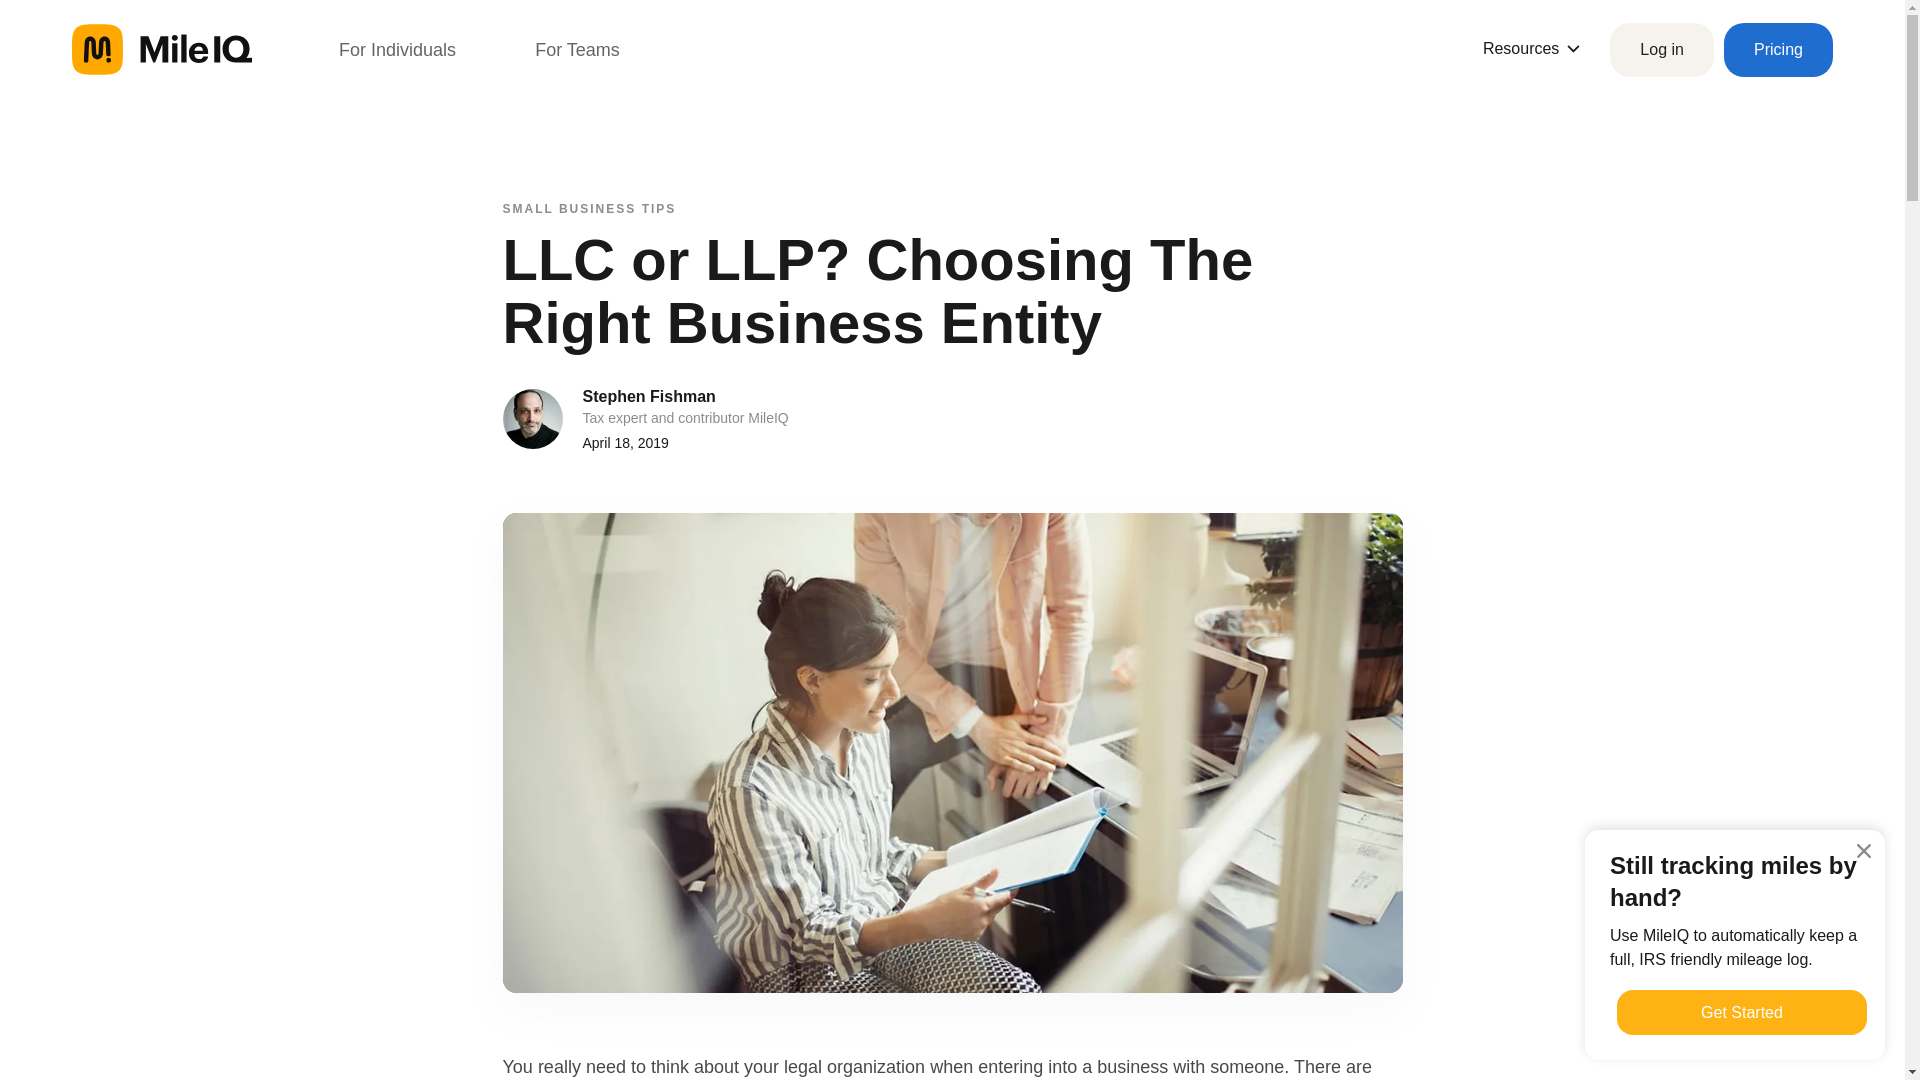  I want to click on For Individuals, so click(397, 49).